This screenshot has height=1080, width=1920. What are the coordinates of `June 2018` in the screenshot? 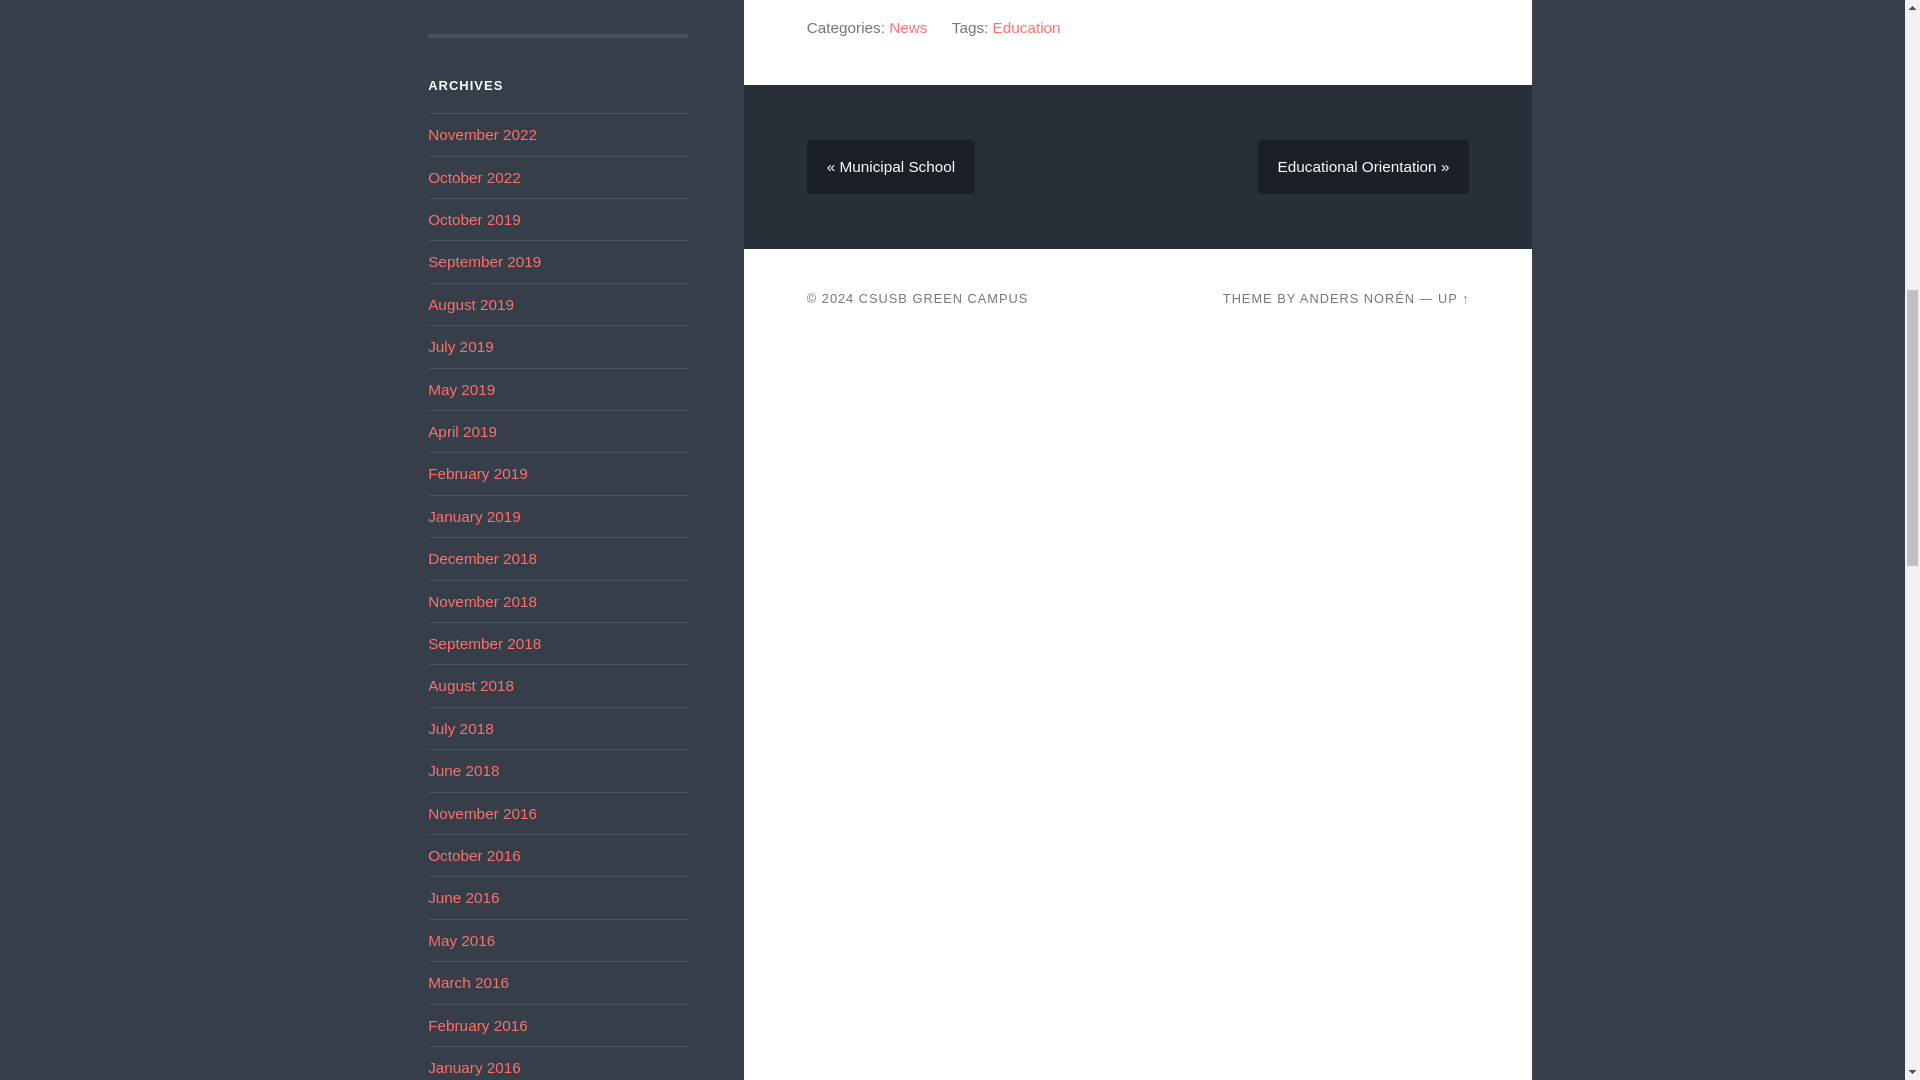 It's located at (464, 770).